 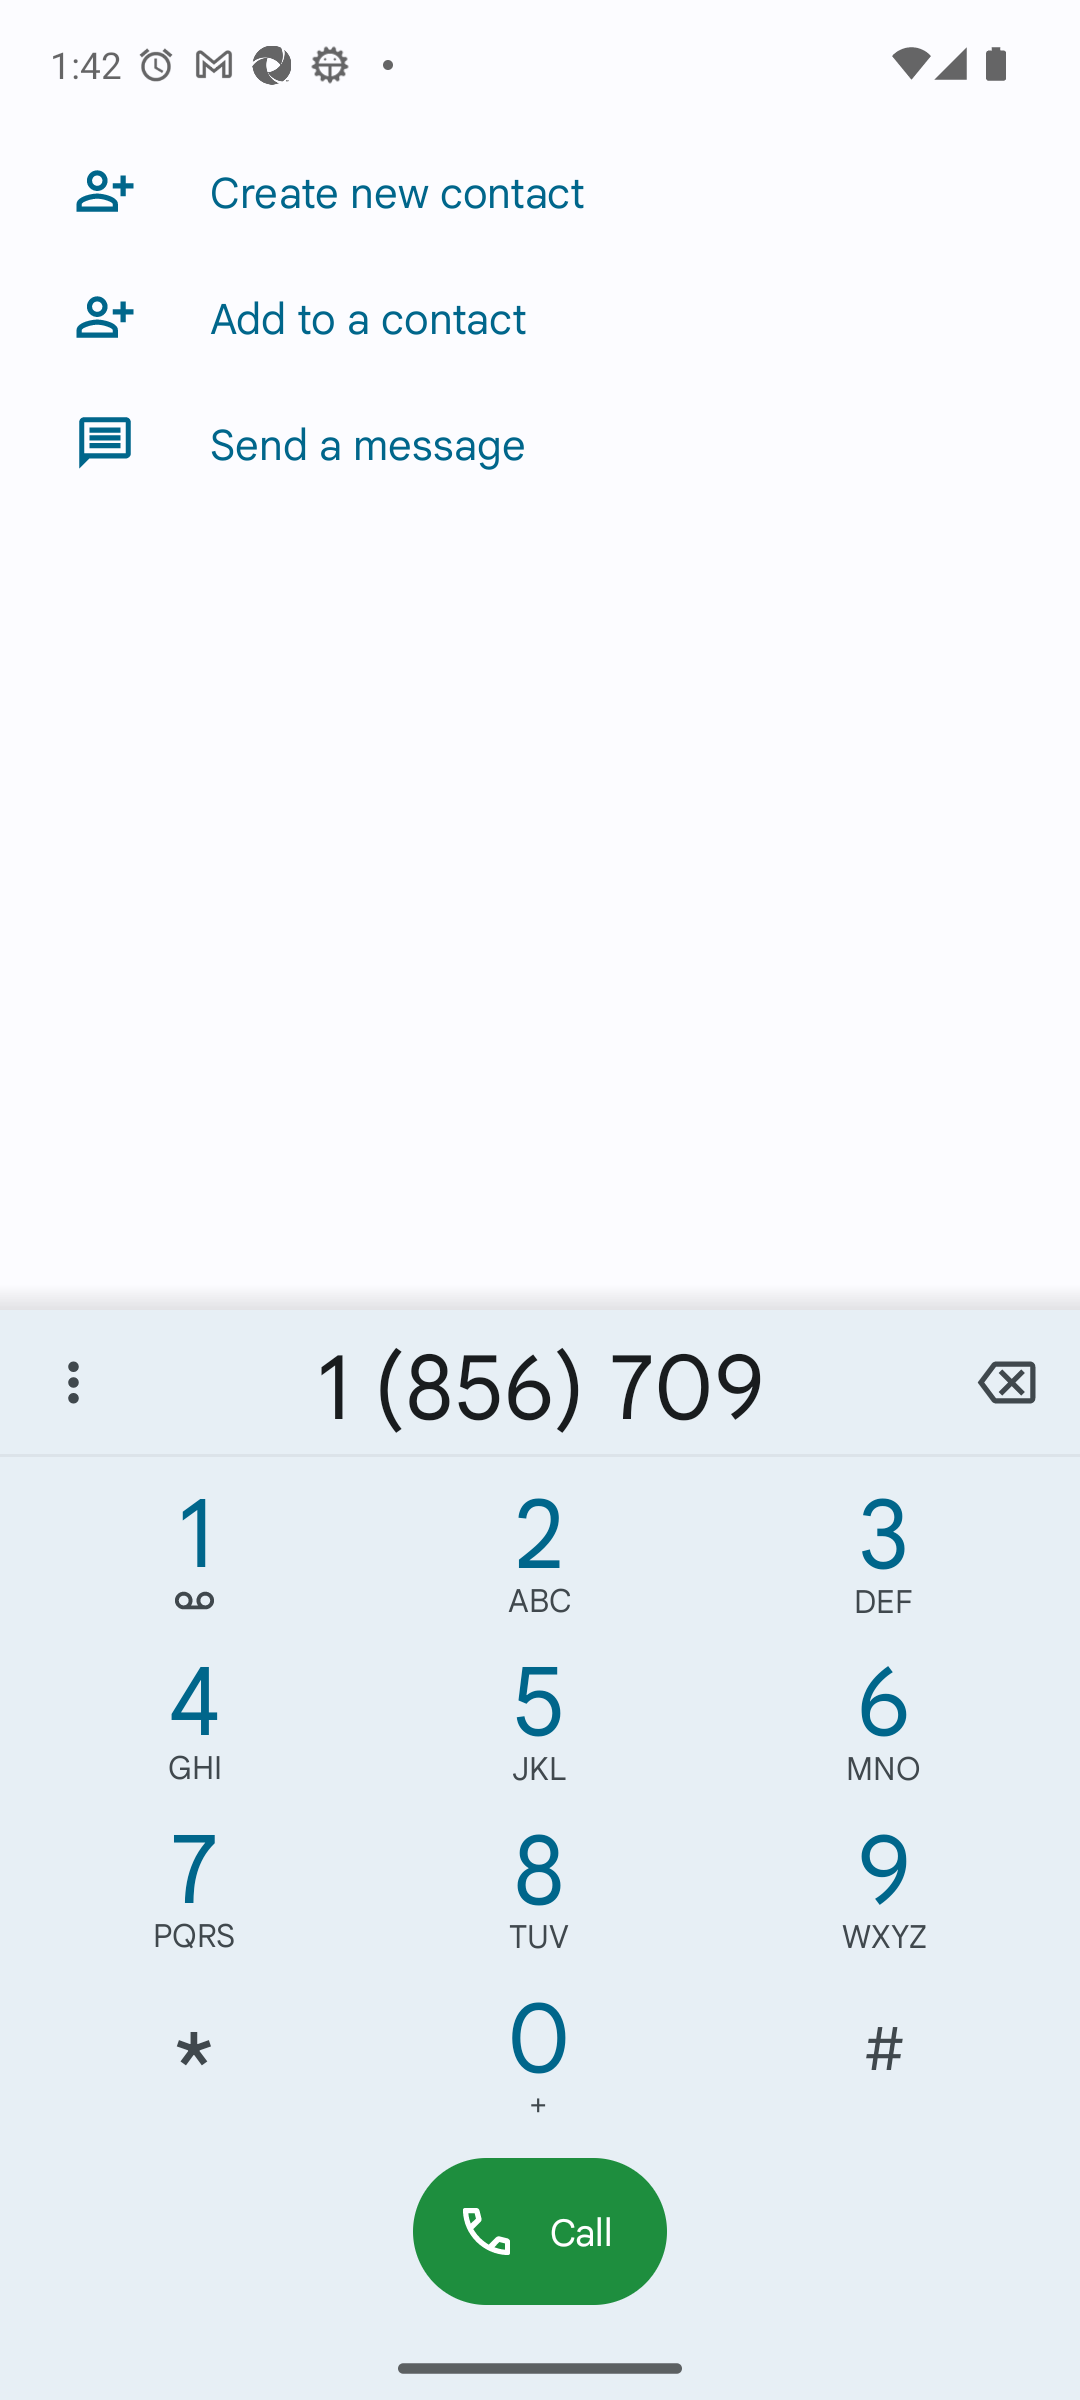 What do you see at coordinates (884, 1730) in the screenshot?
I see `6,MNO 6 MNO` at bounding box center [884, 1730].